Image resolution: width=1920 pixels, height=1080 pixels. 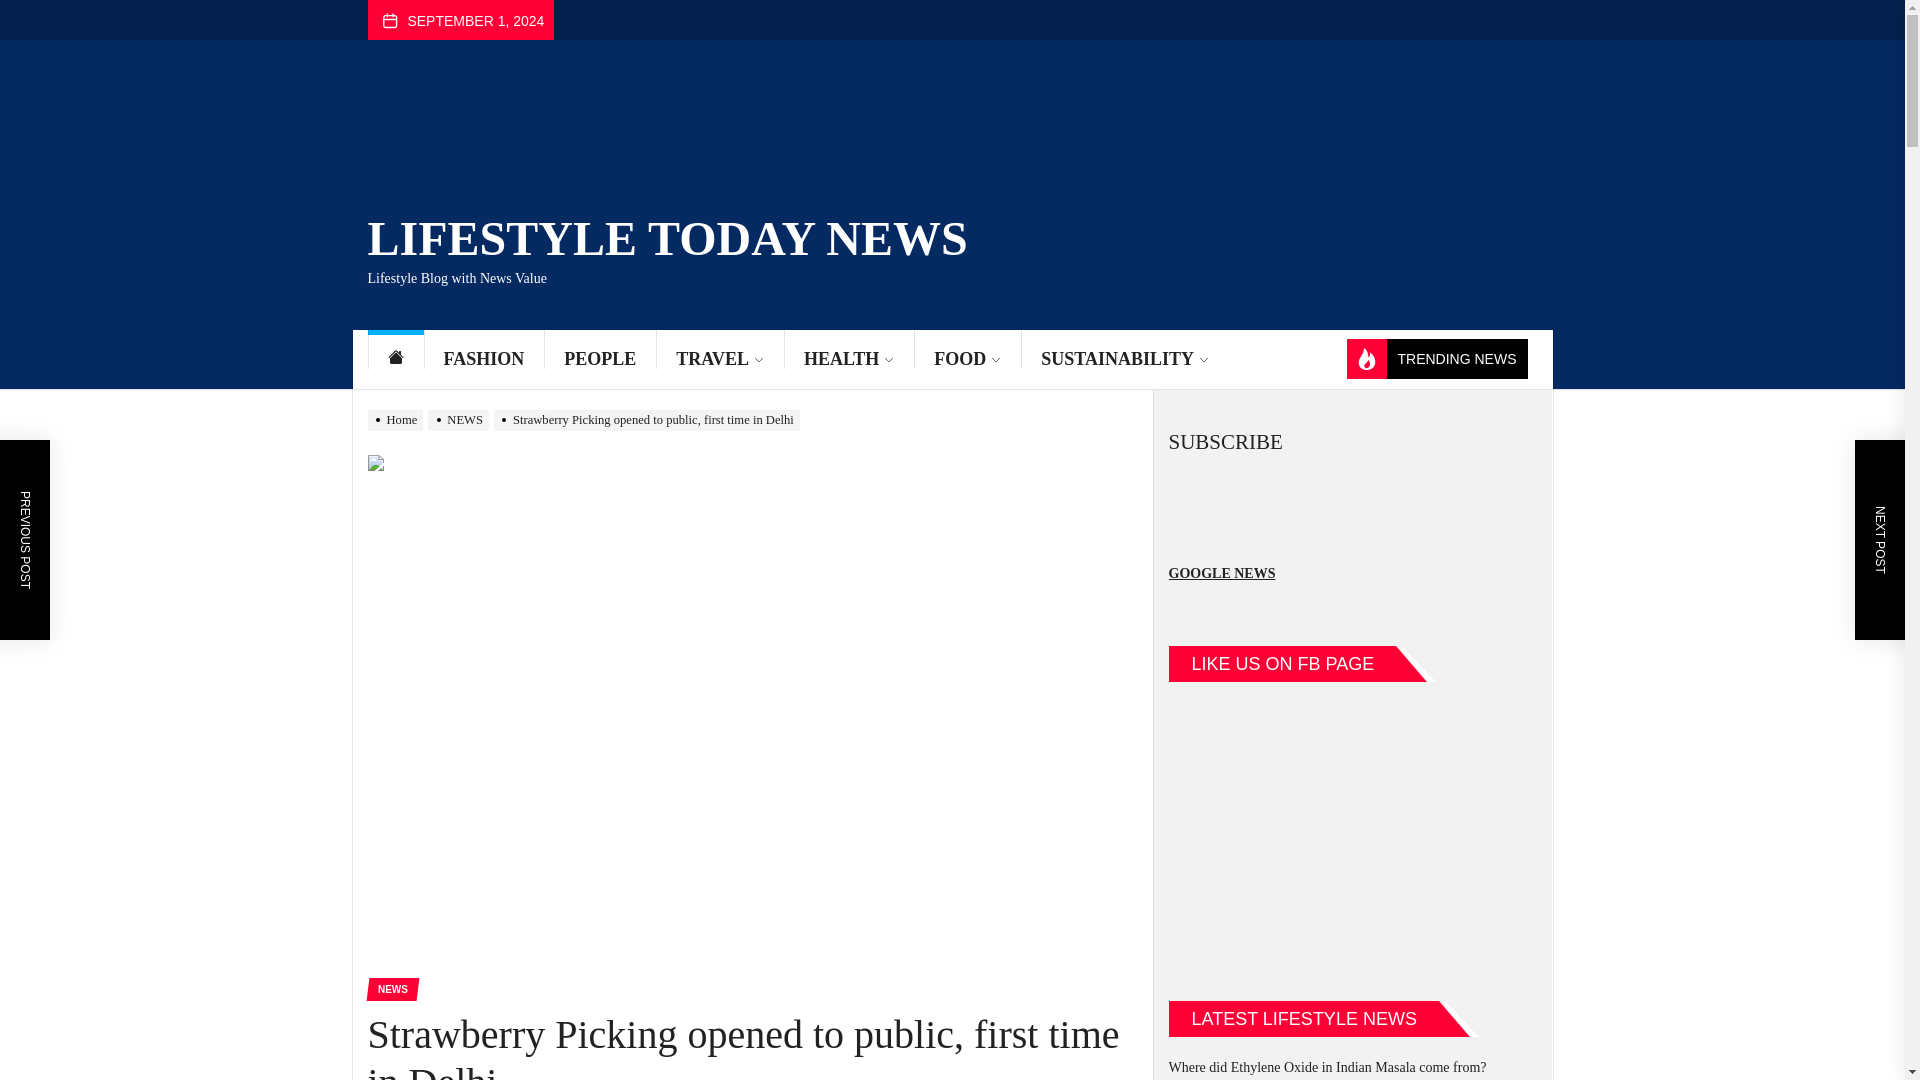 I want to click on PEOPLE, so click(x=600, y=359).